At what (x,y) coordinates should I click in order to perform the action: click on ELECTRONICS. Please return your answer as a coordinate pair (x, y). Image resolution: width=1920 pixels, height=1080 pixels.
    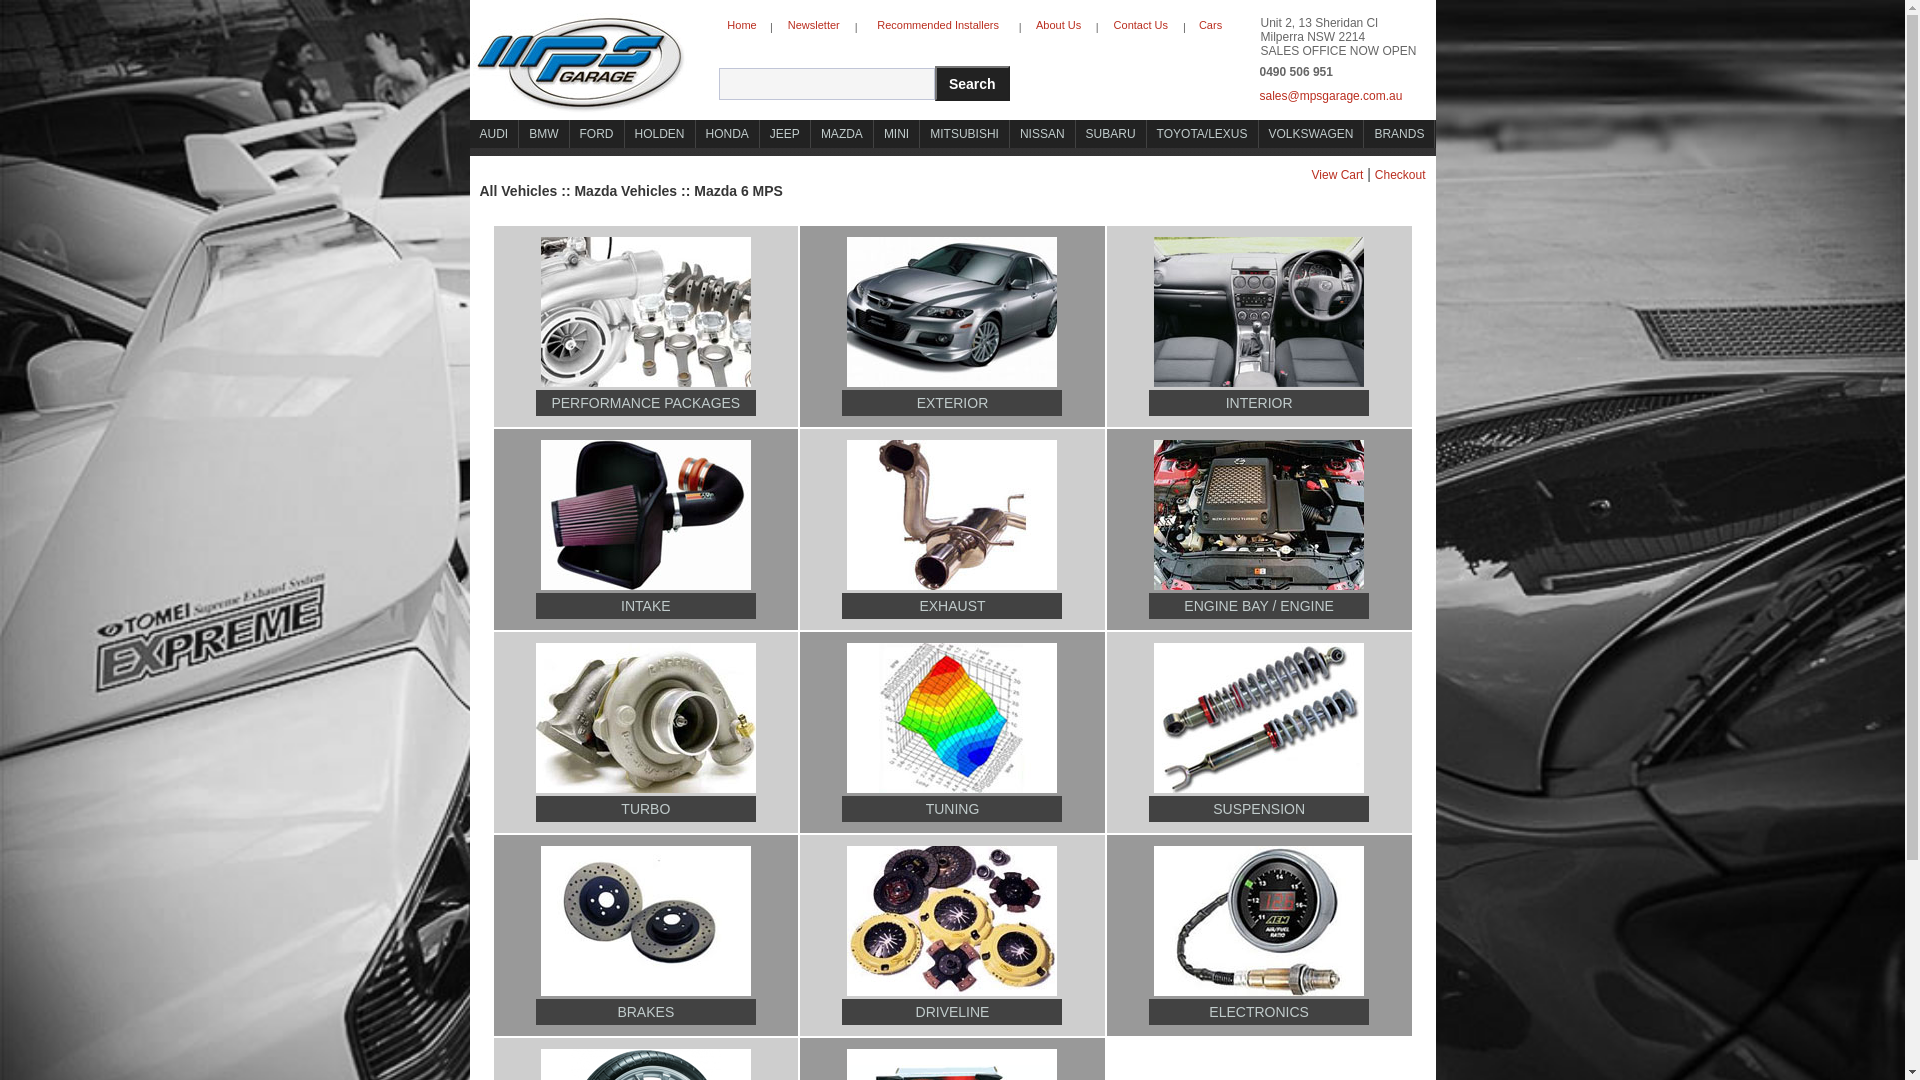
    Looking at the image, I should click on (1259, 1012).